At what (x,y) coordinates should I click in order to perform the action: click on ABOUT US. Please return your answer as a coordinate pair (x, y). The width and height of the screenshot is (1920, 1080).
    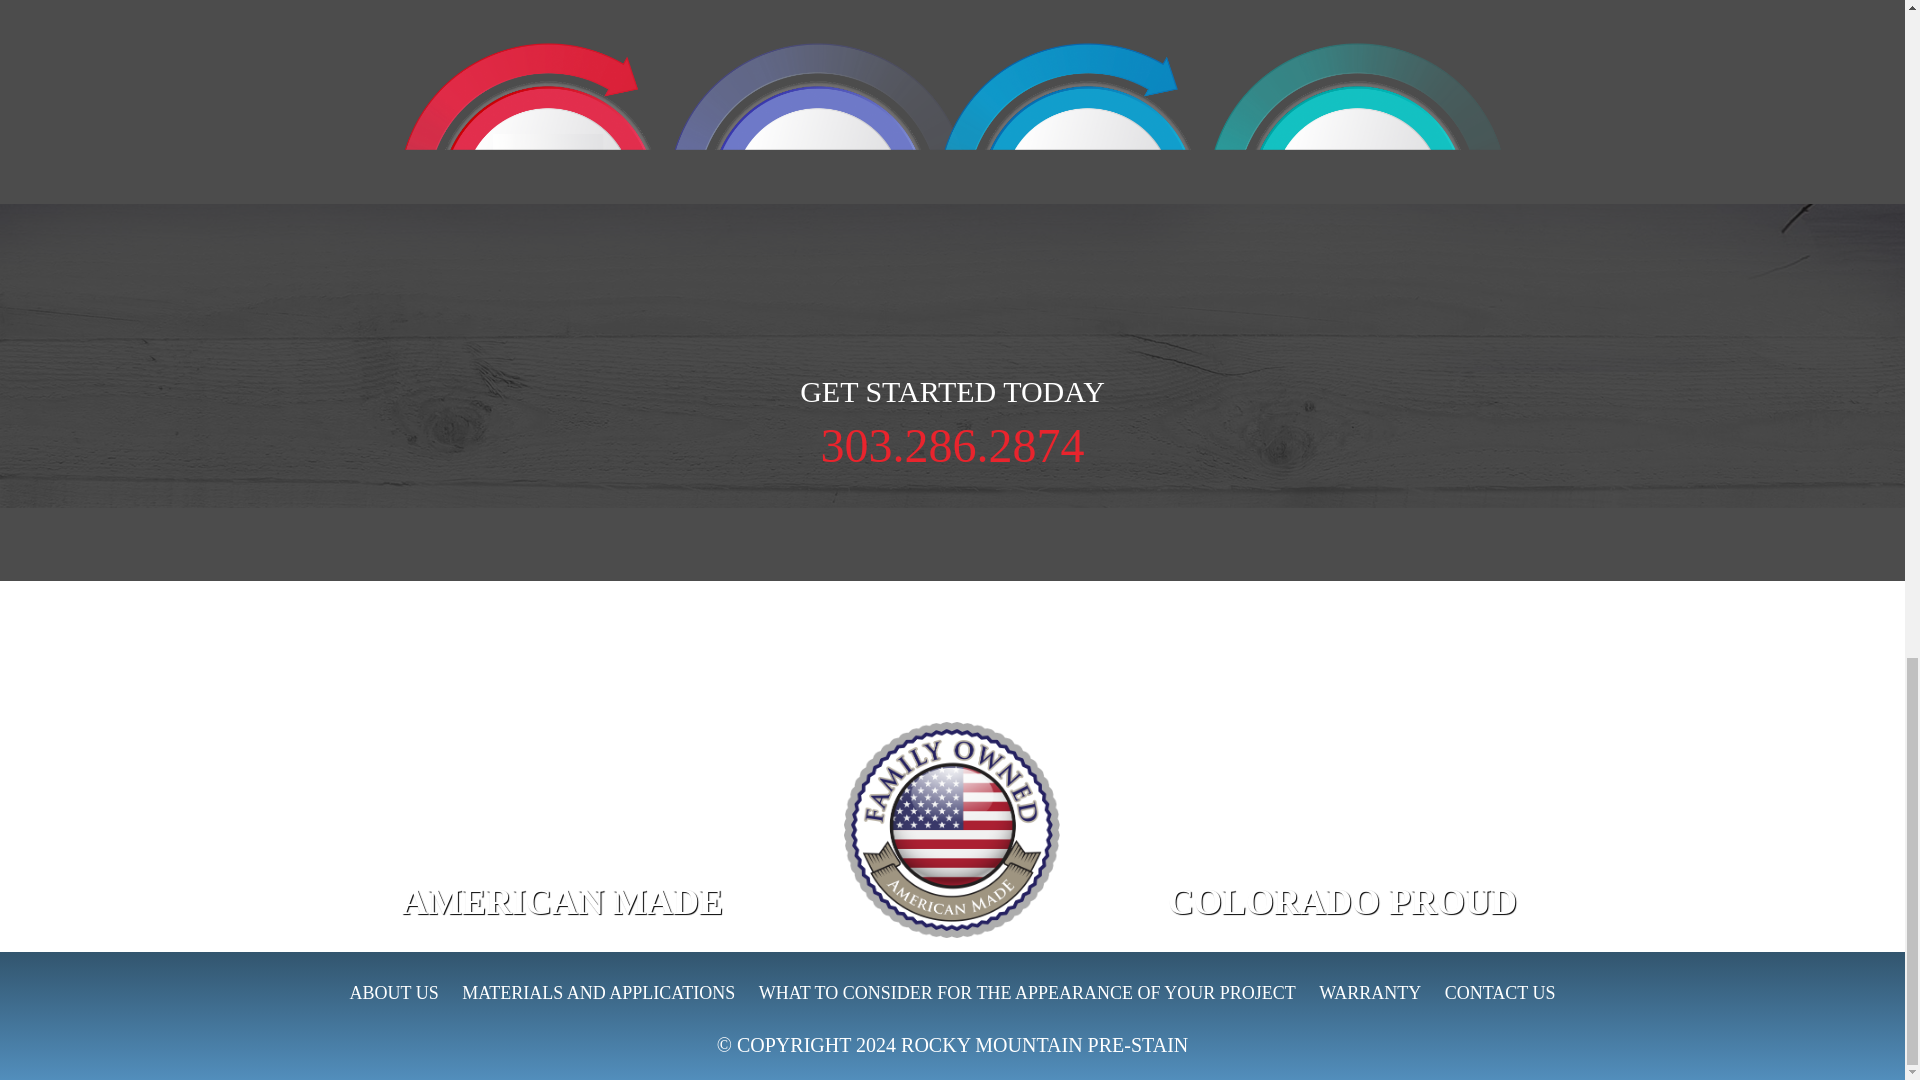
    Looking at the image, I should click on (393, 993).